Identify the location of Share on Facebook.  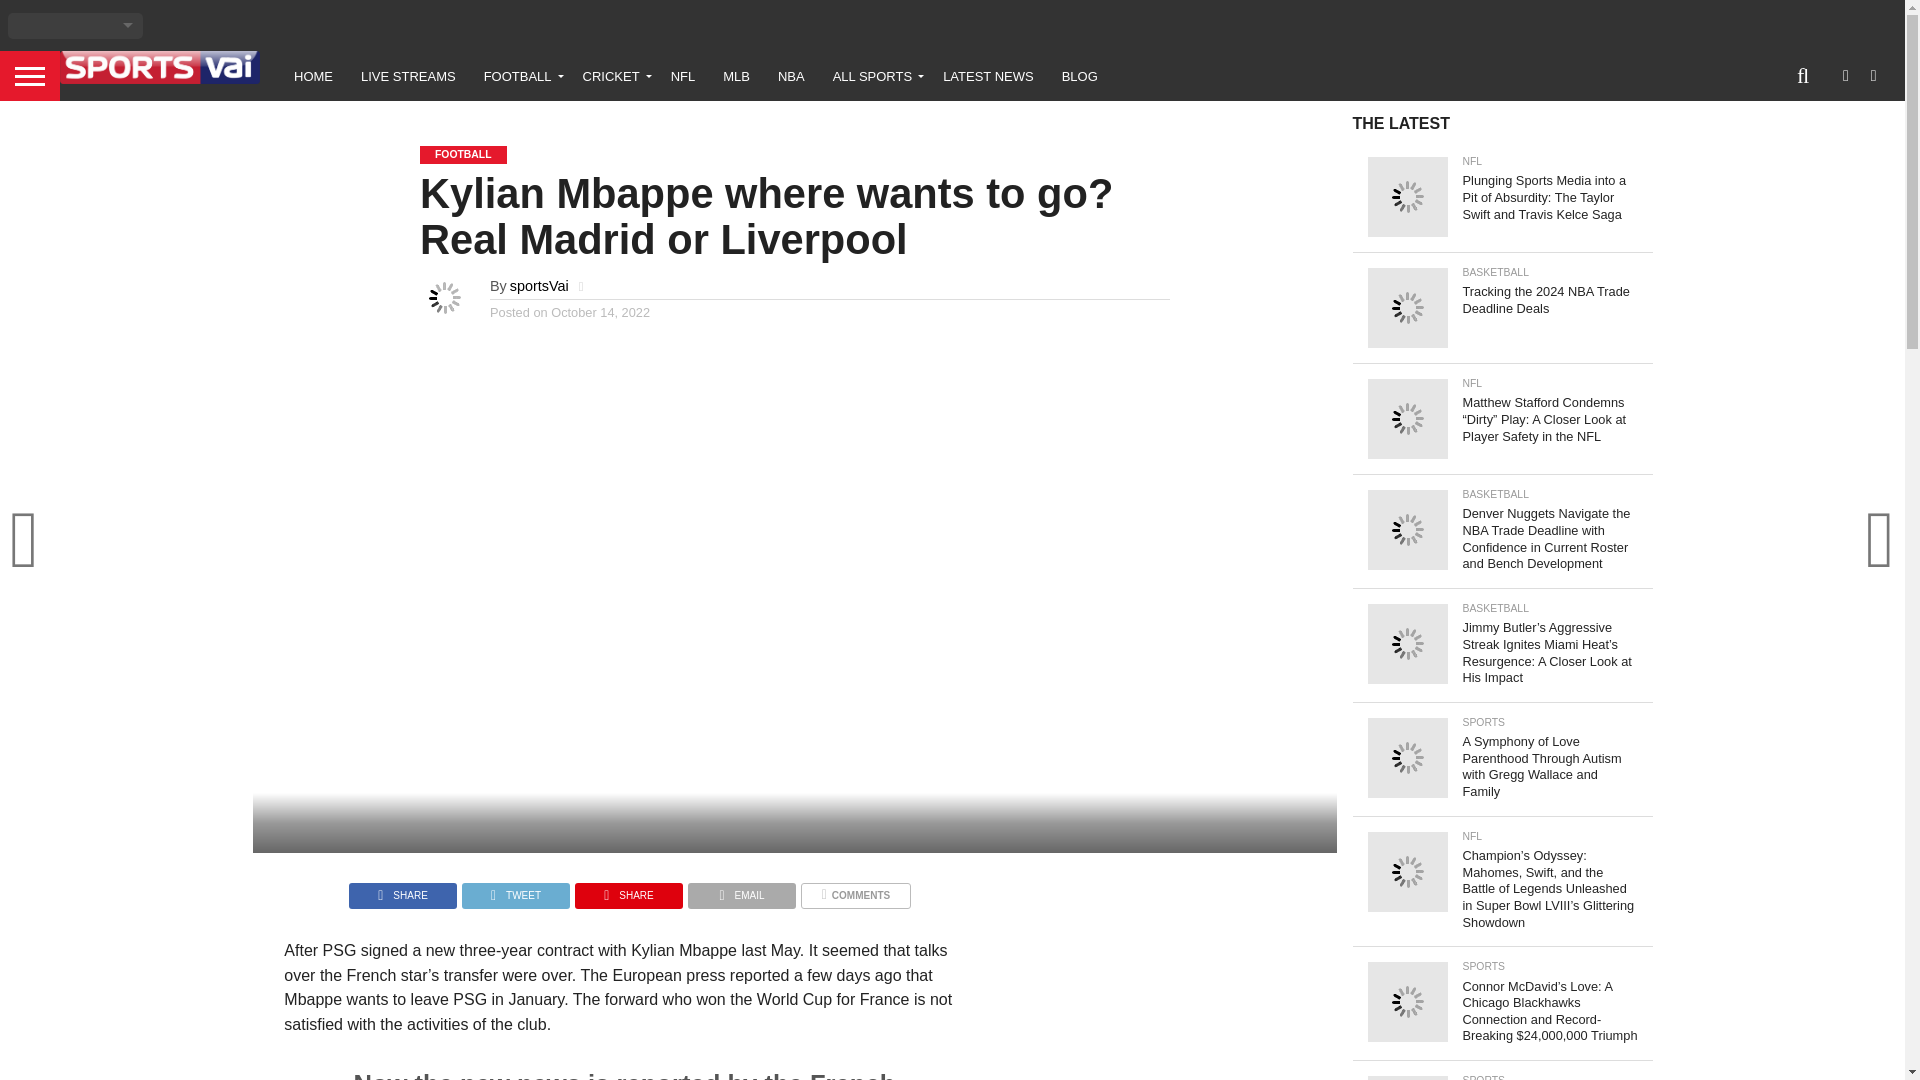
(402, 890).